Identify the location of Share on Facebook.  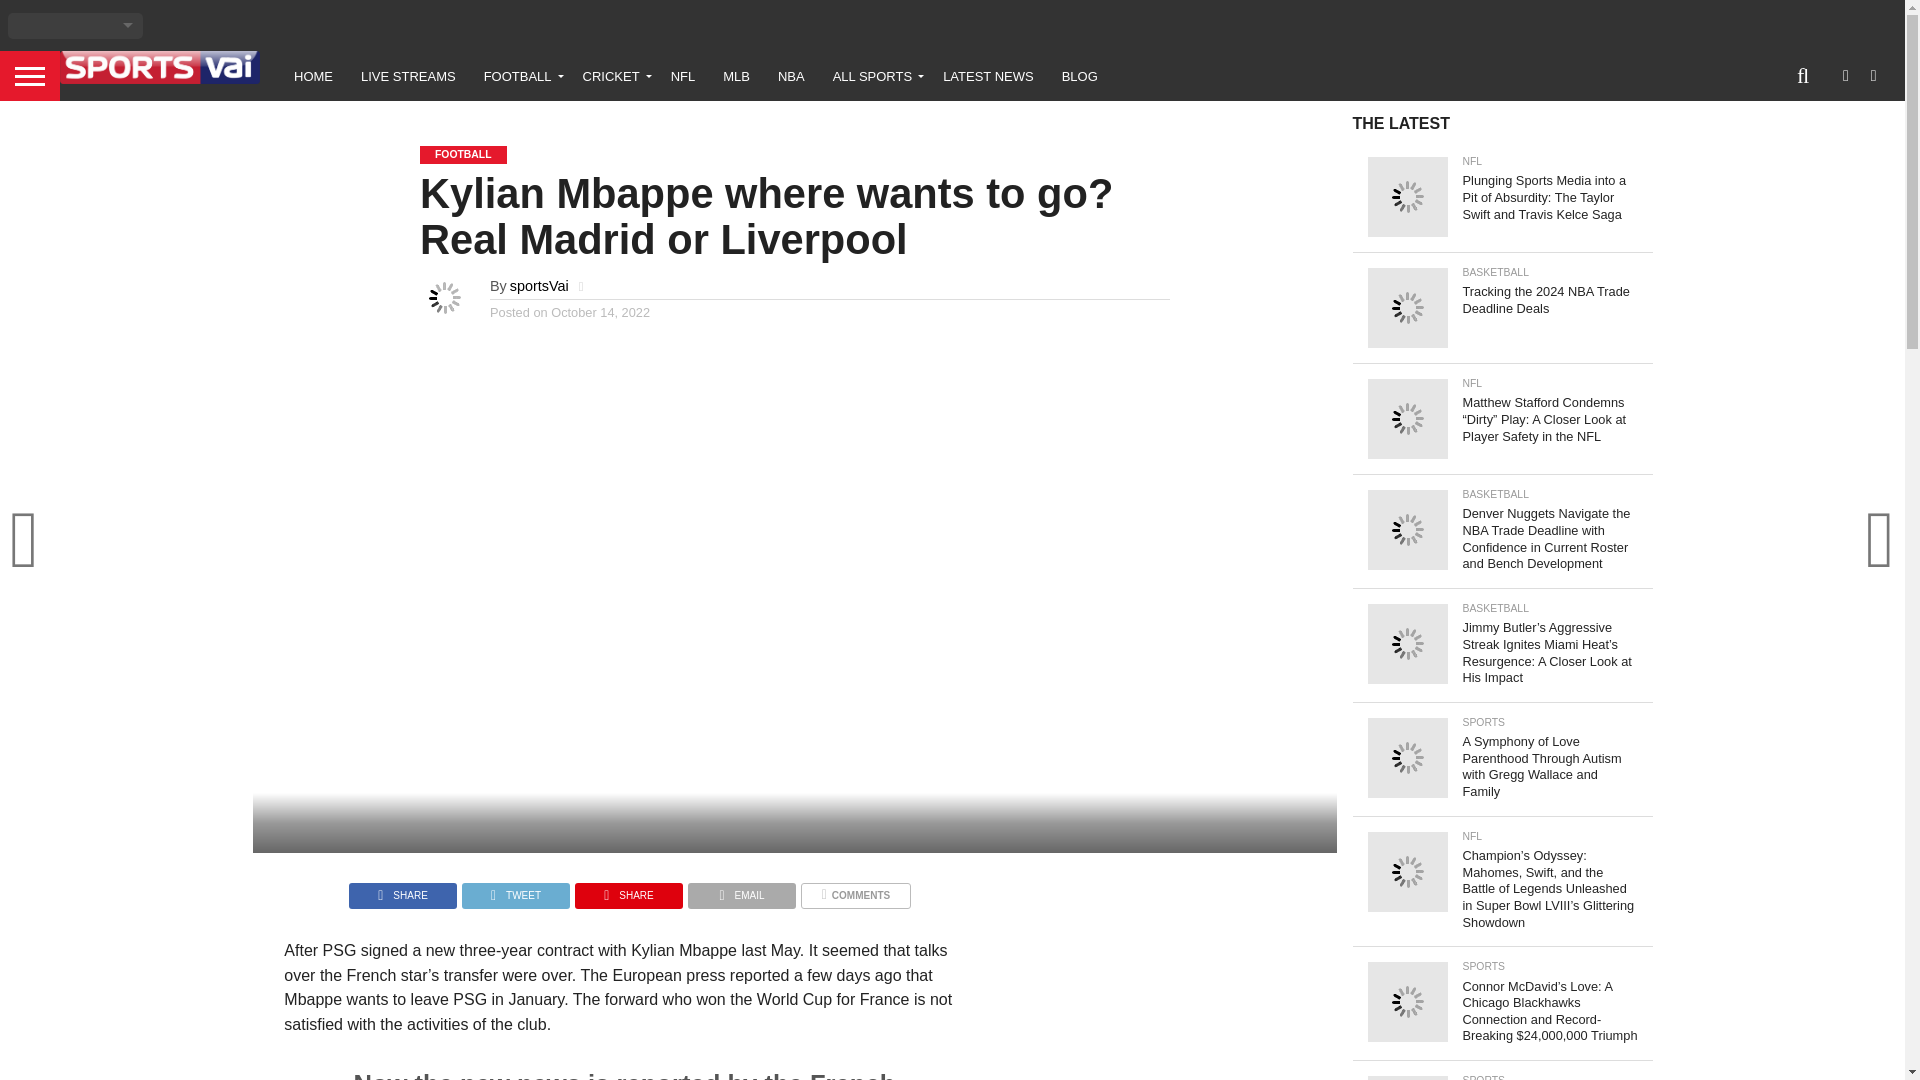
(402, 890).